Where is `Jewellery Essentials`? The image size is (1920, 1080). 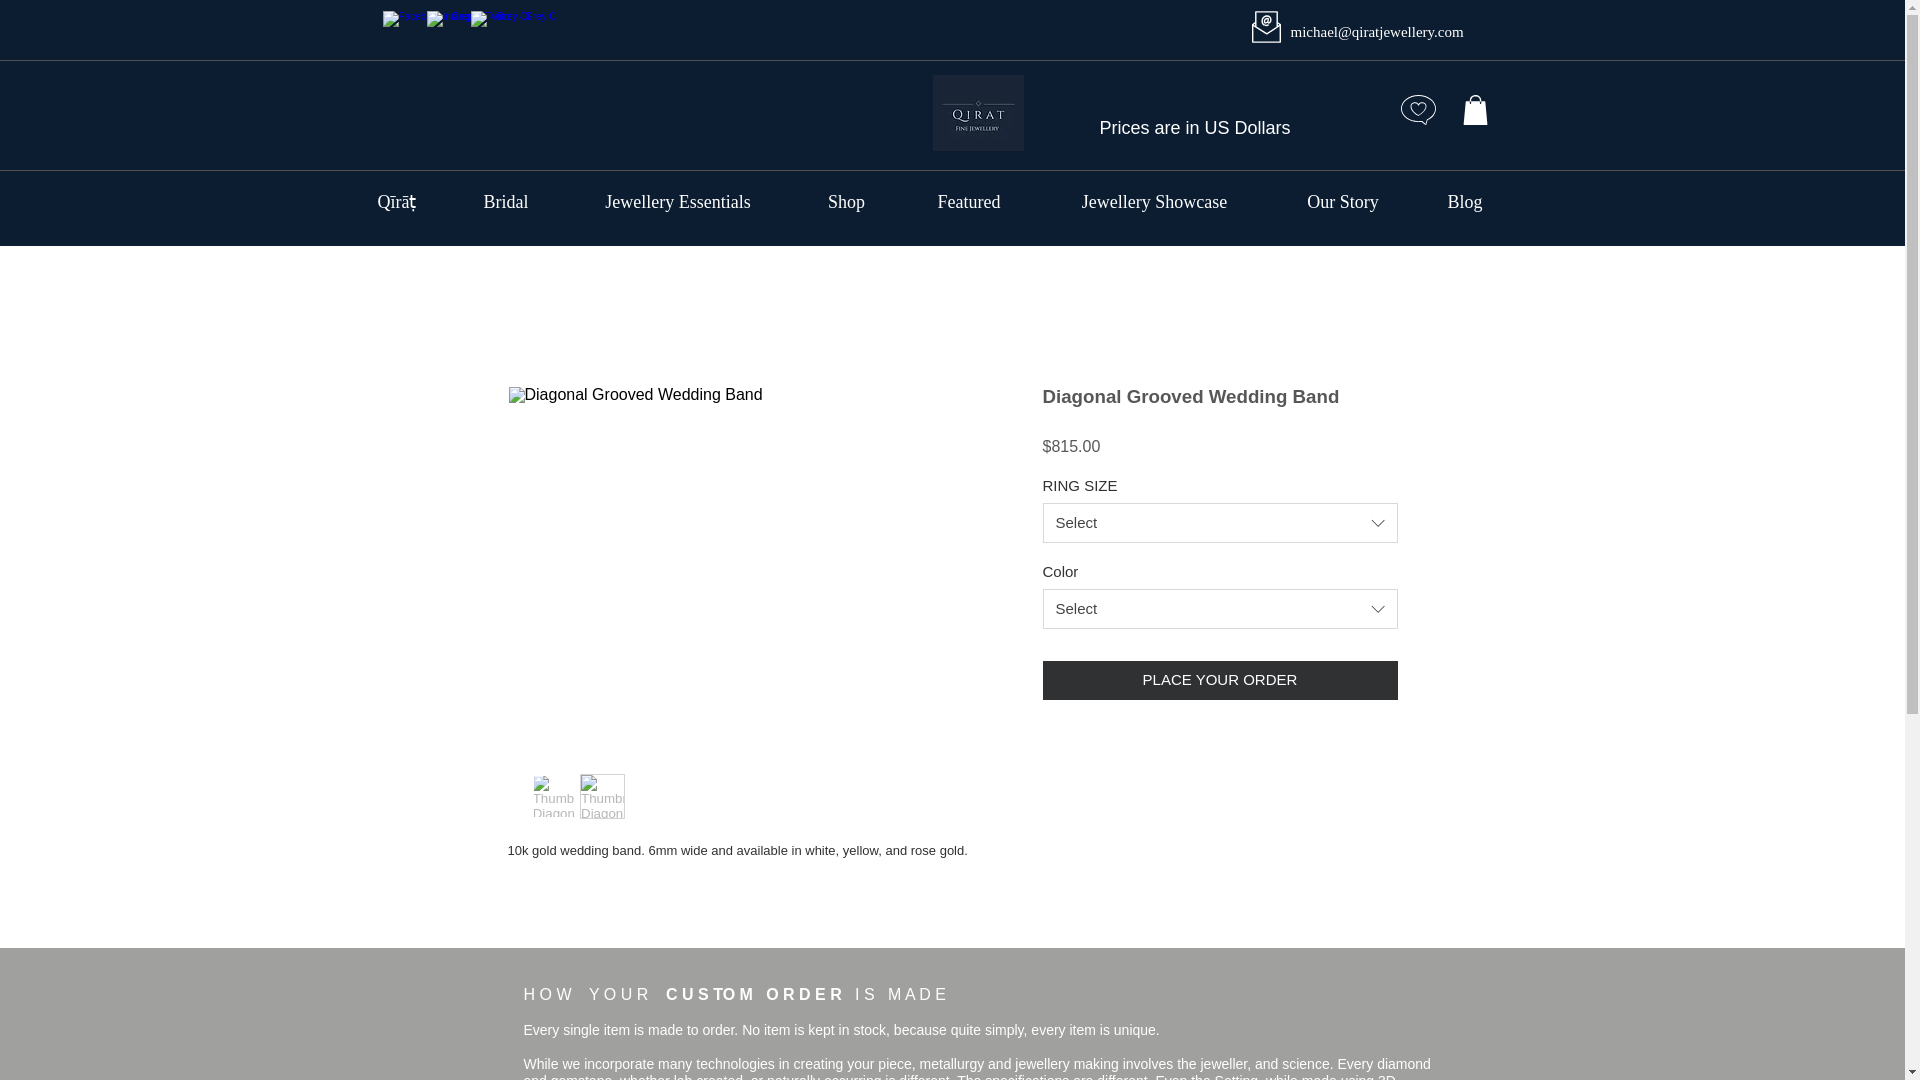 Jewellery Essentials is located at coordinates (677, 202).